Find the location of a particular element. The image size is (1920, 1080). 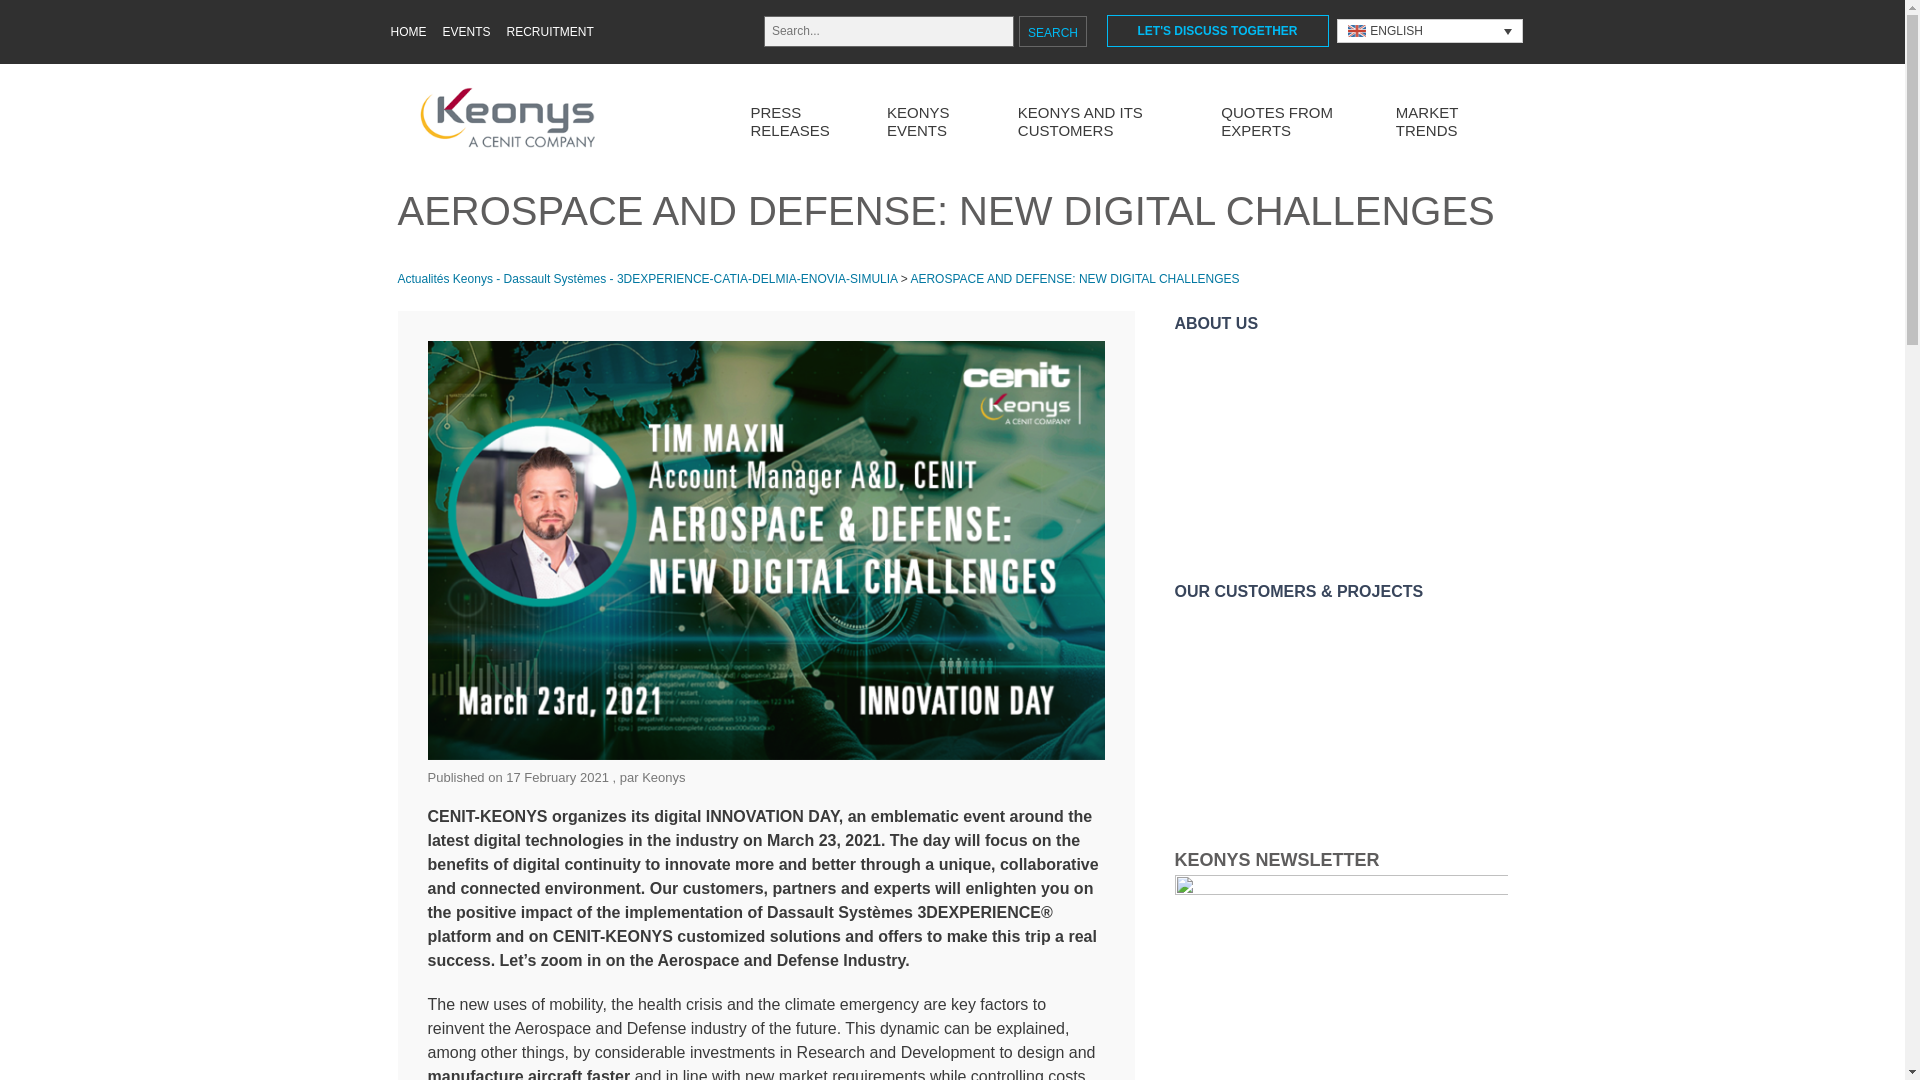

ENGLISH is located at coordinates (1429, 32).